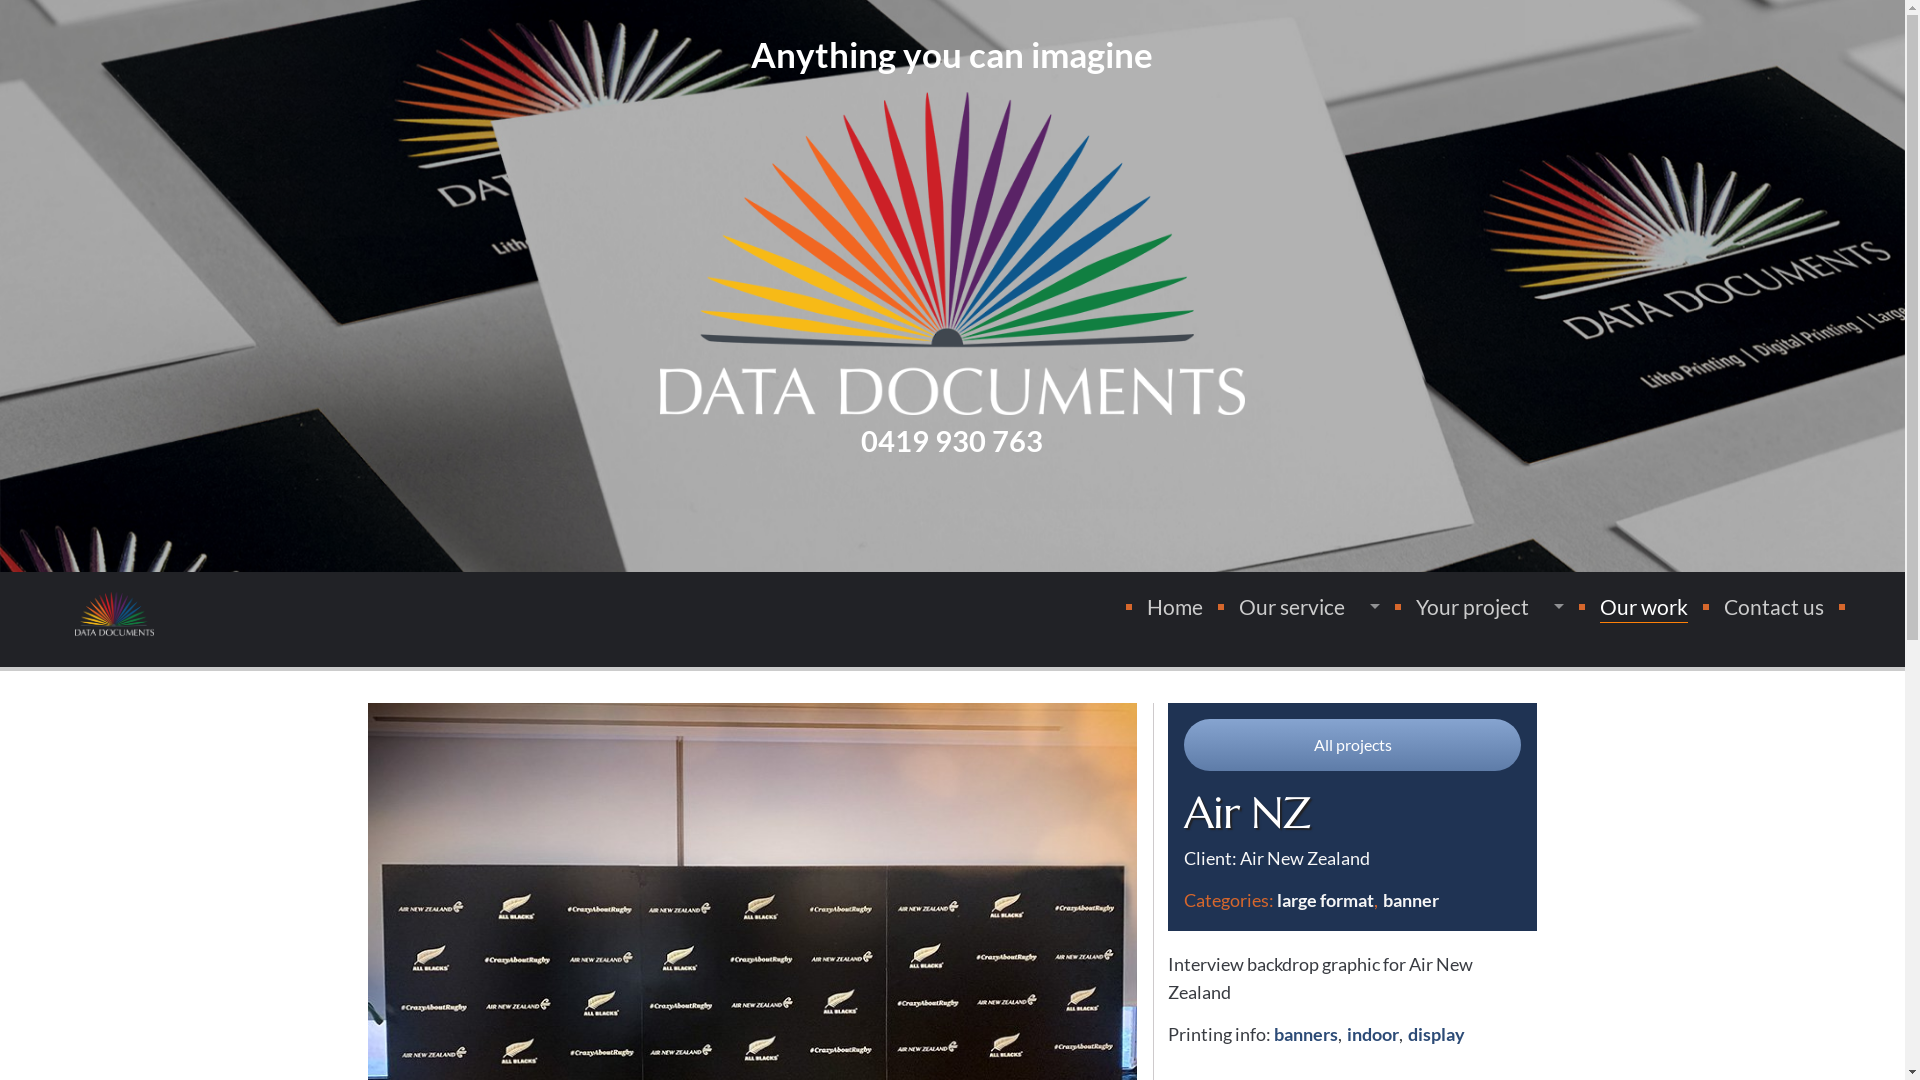  I want to click on Your feedback, so click(1302, 868).